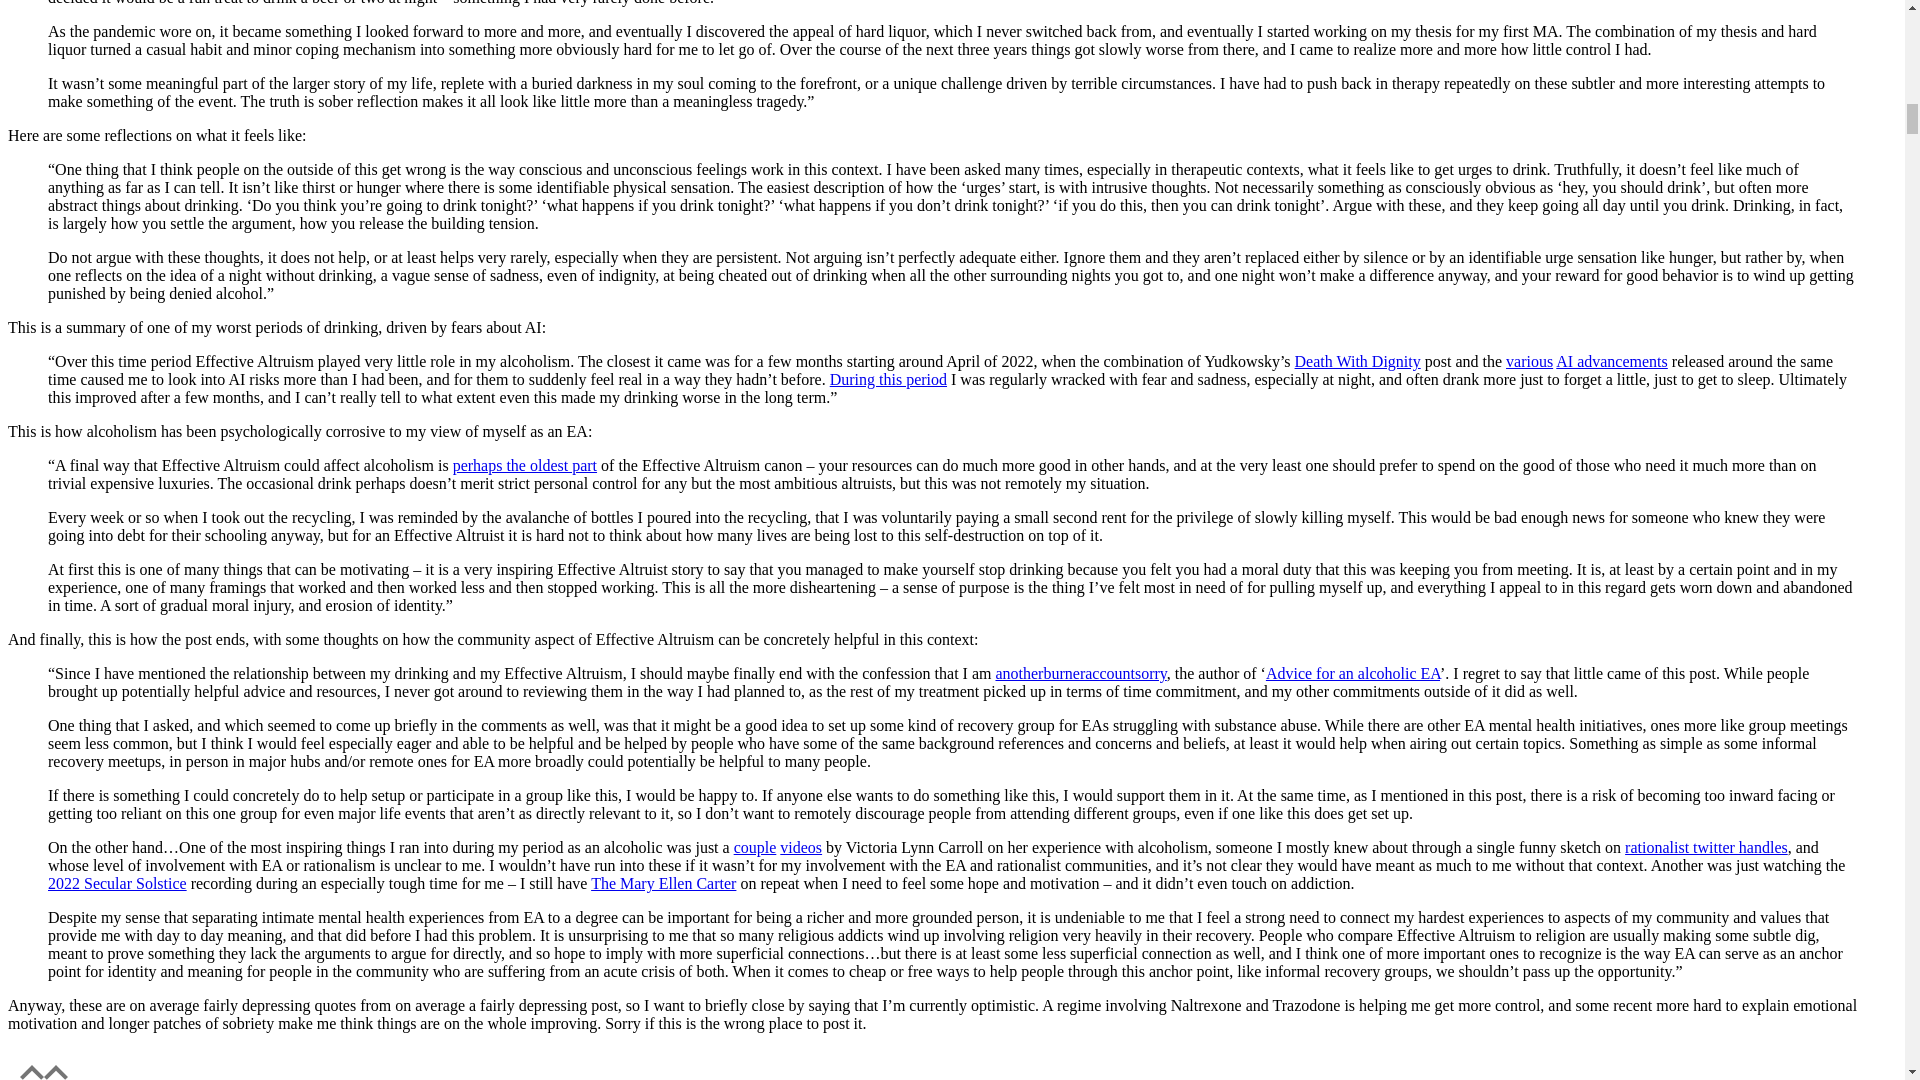 Image resolution: width=1920 pixels, height=1080 pixels. Describe the element at coordinates (800, 848) in the screenshot. I see `videos` at that location.